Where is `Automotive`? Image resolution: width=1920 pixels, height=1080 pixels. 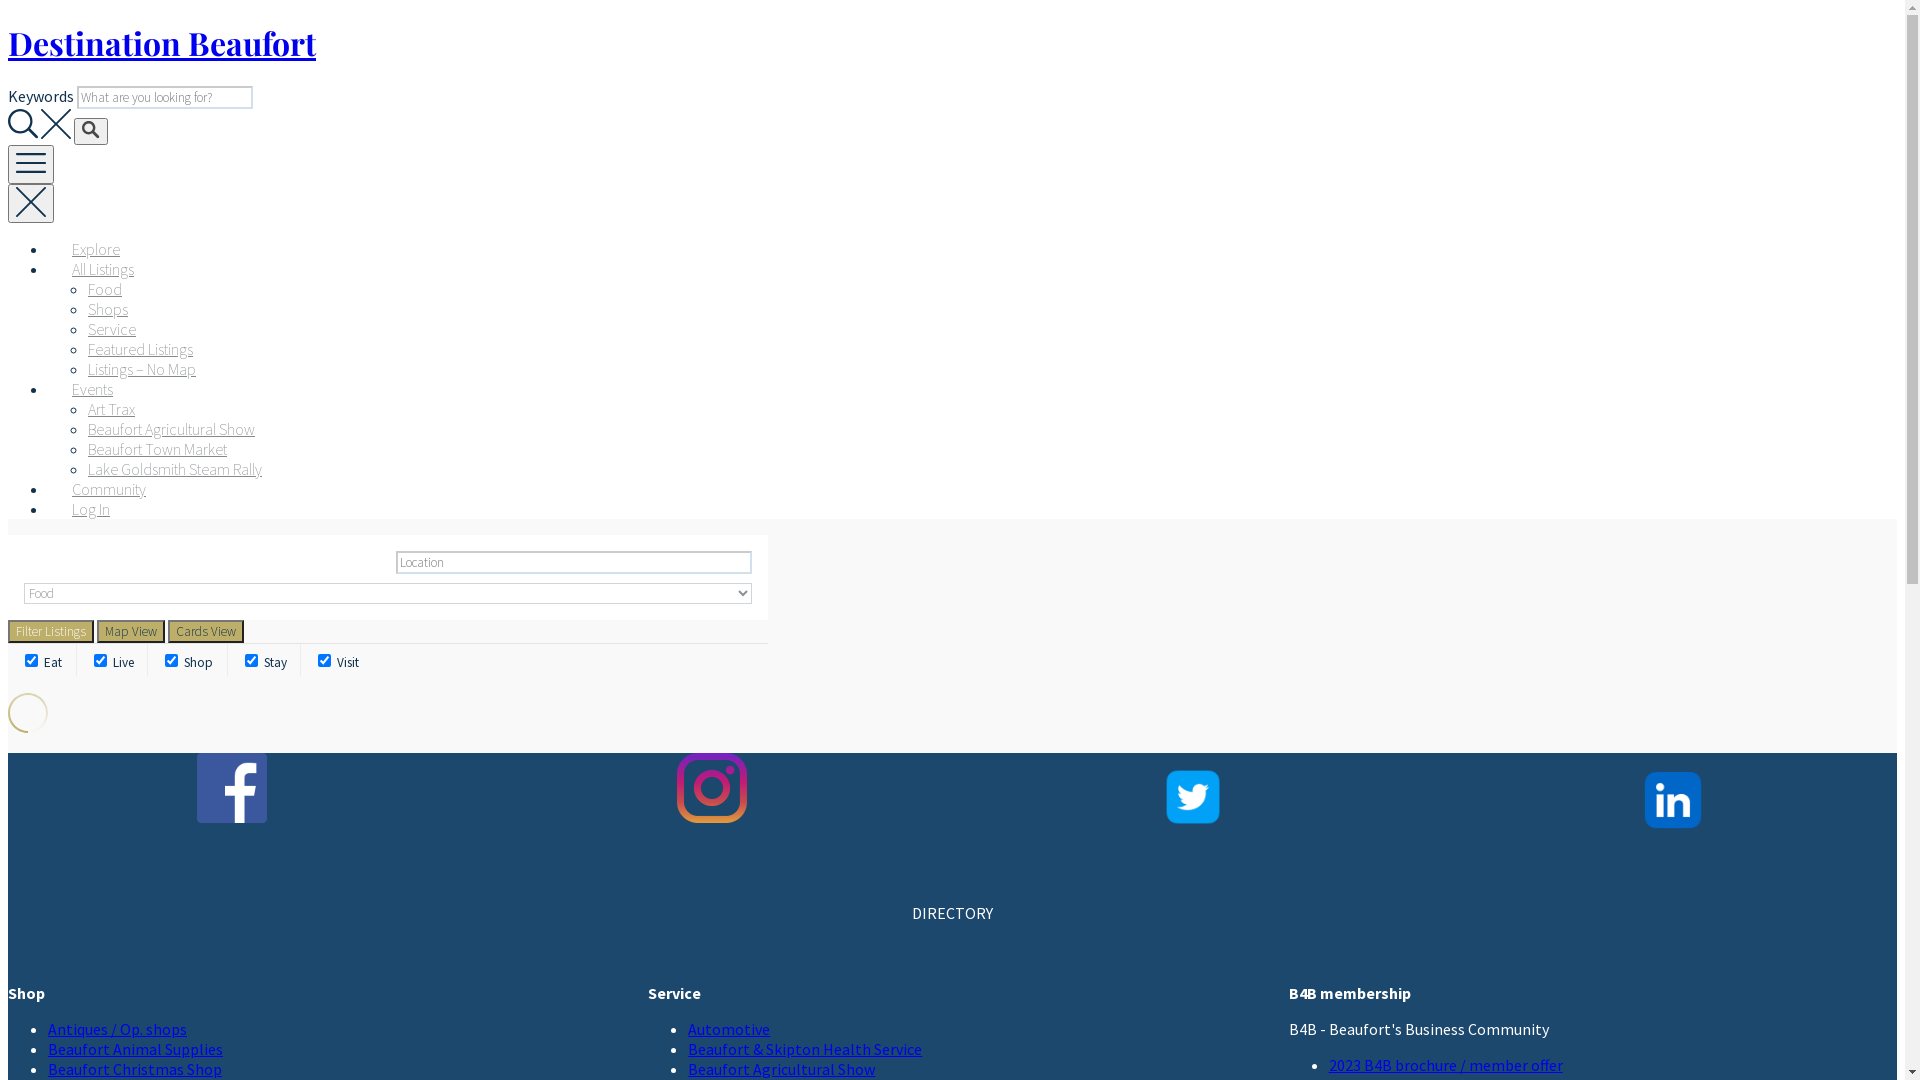 Automotive is located at coordinates (729, 1029).